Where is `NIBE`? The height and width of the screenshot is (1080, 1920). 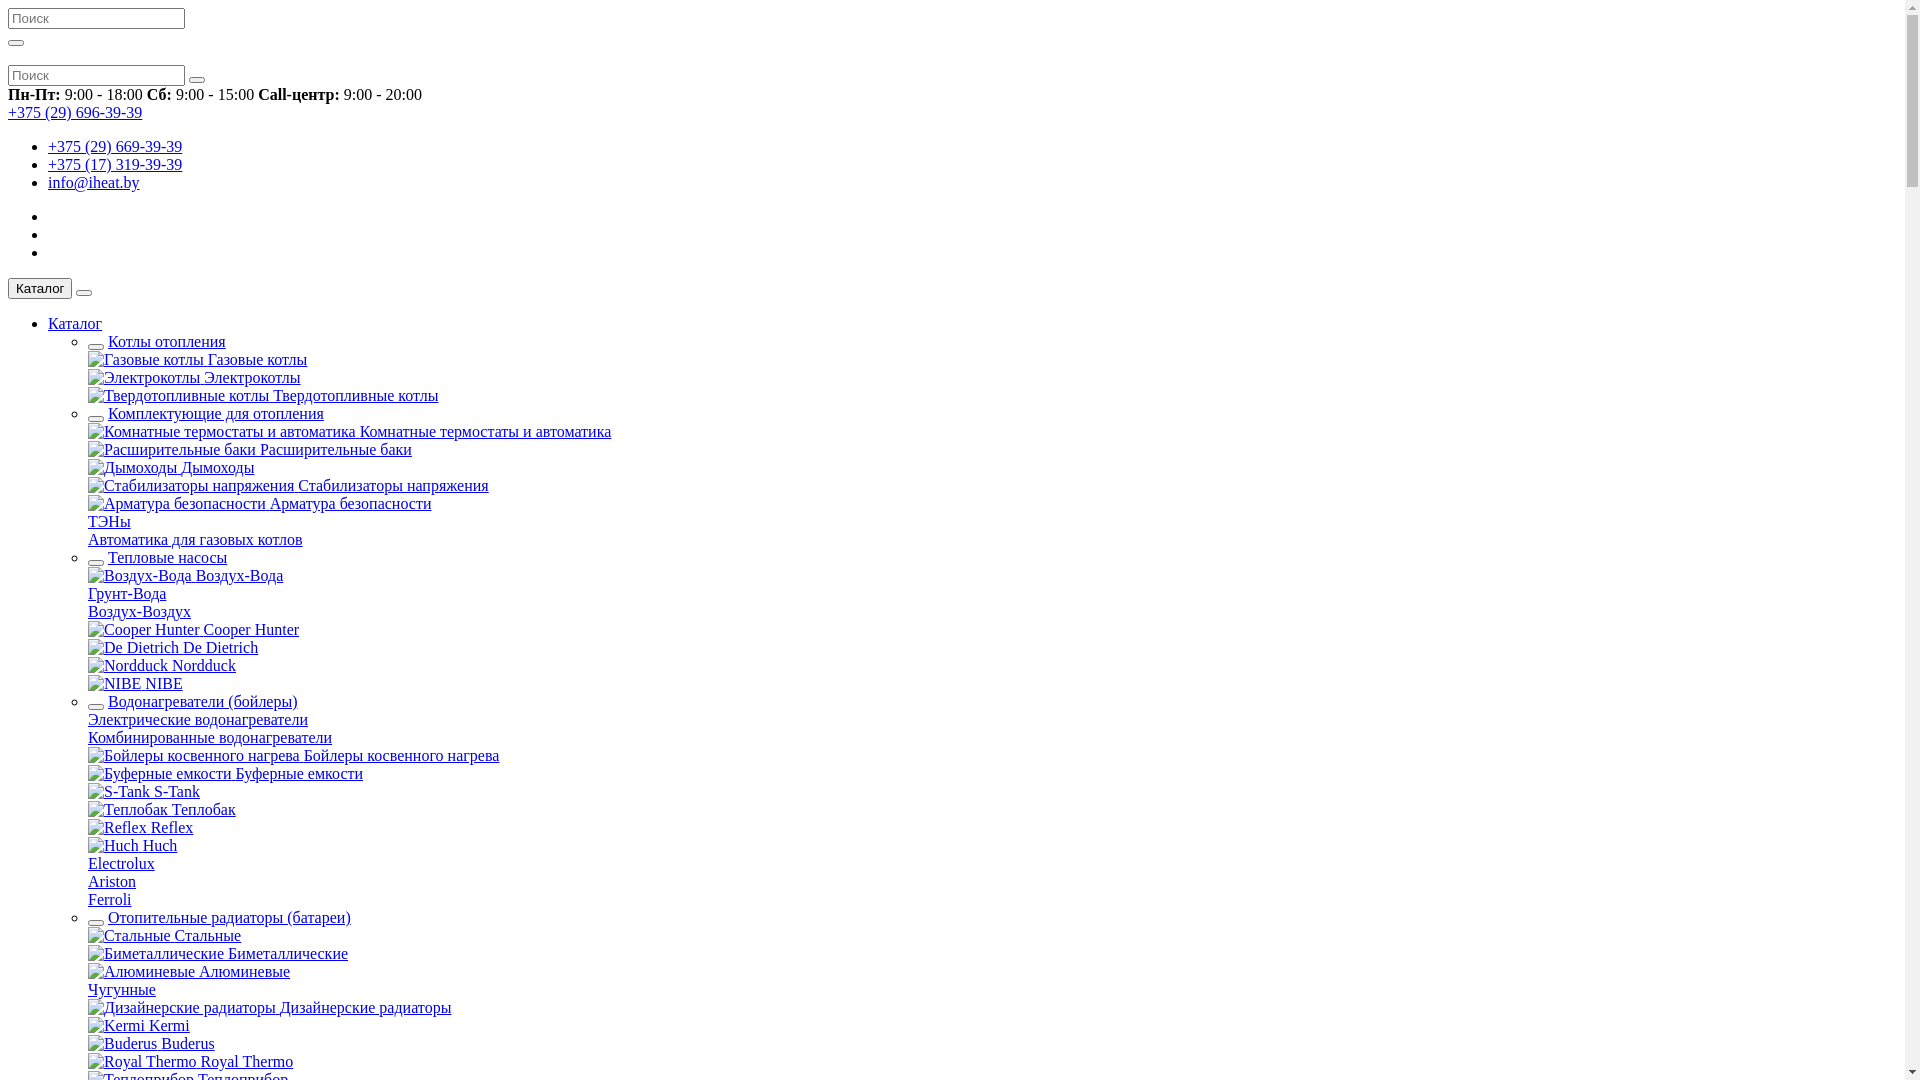
NIBE is located at coordinates (136, 684).